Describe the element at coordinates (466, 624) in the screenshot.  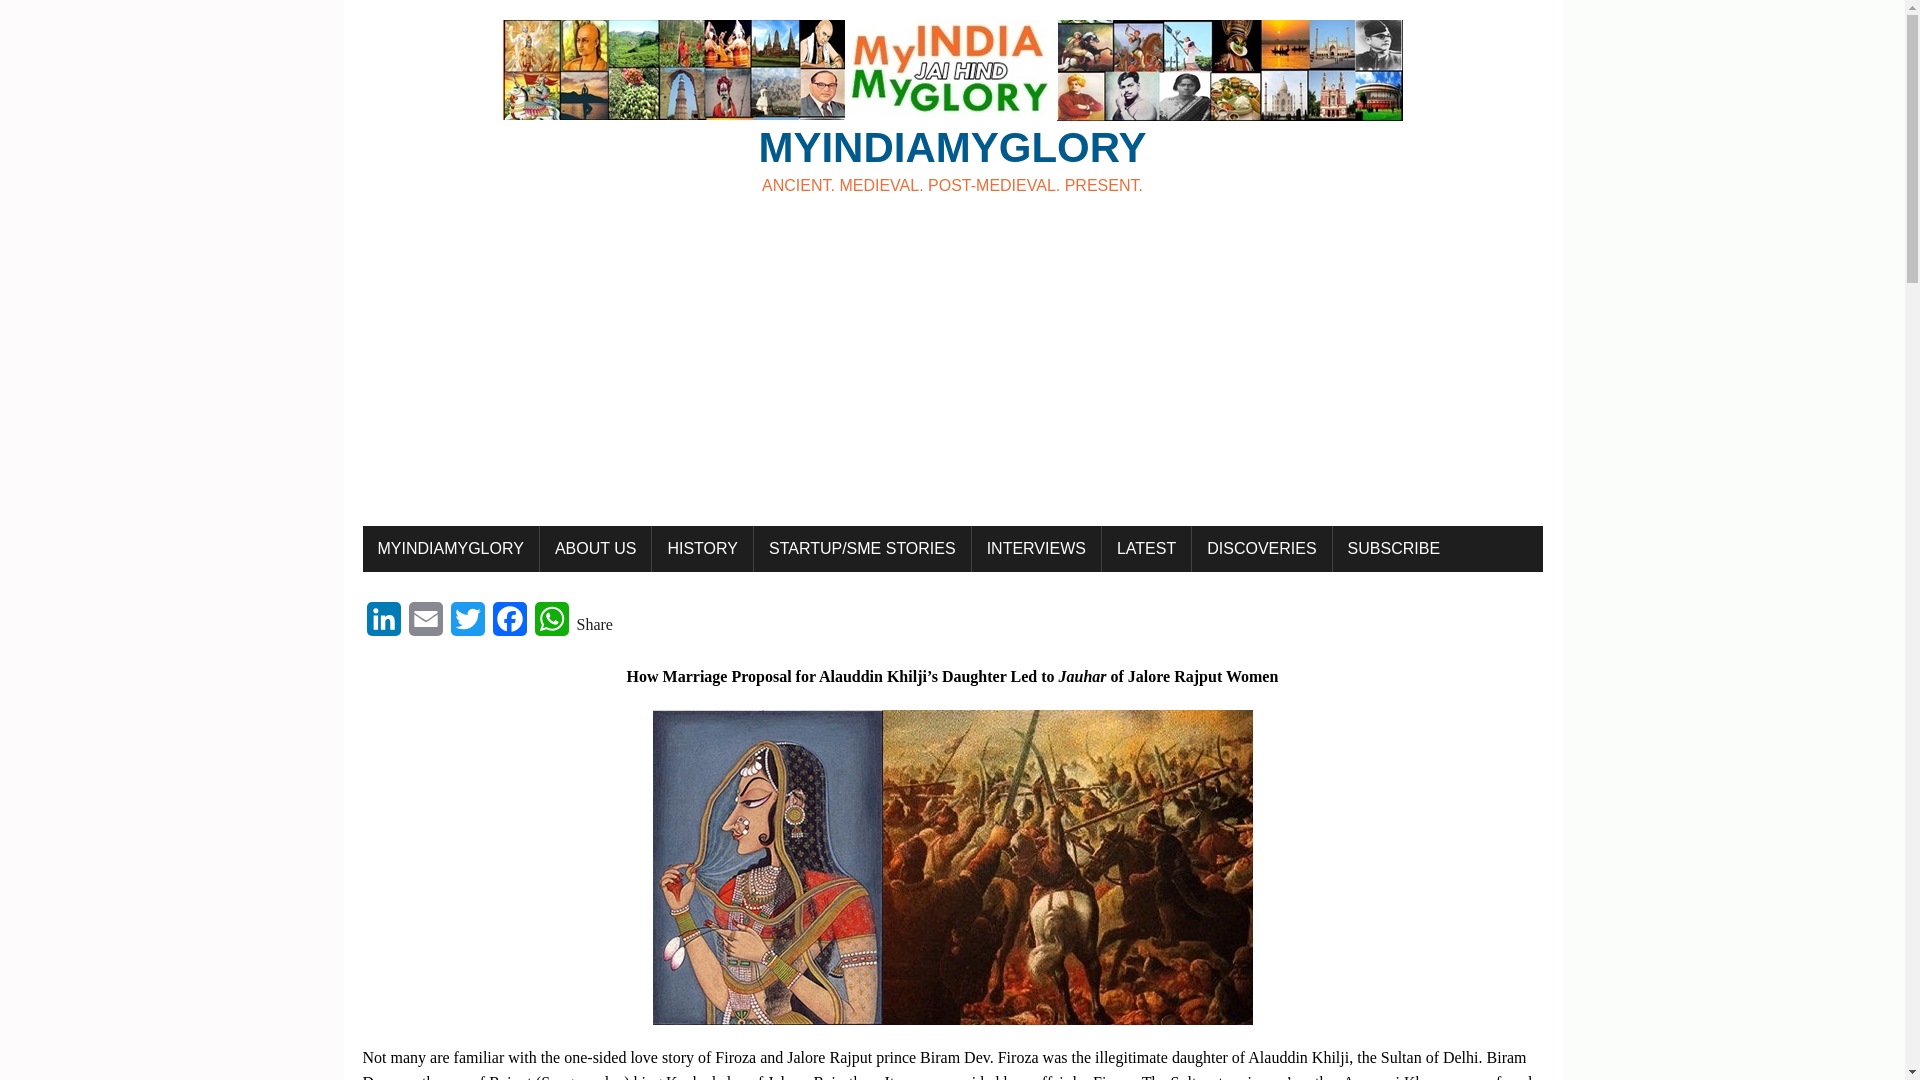
I see `Twitter` at that location.